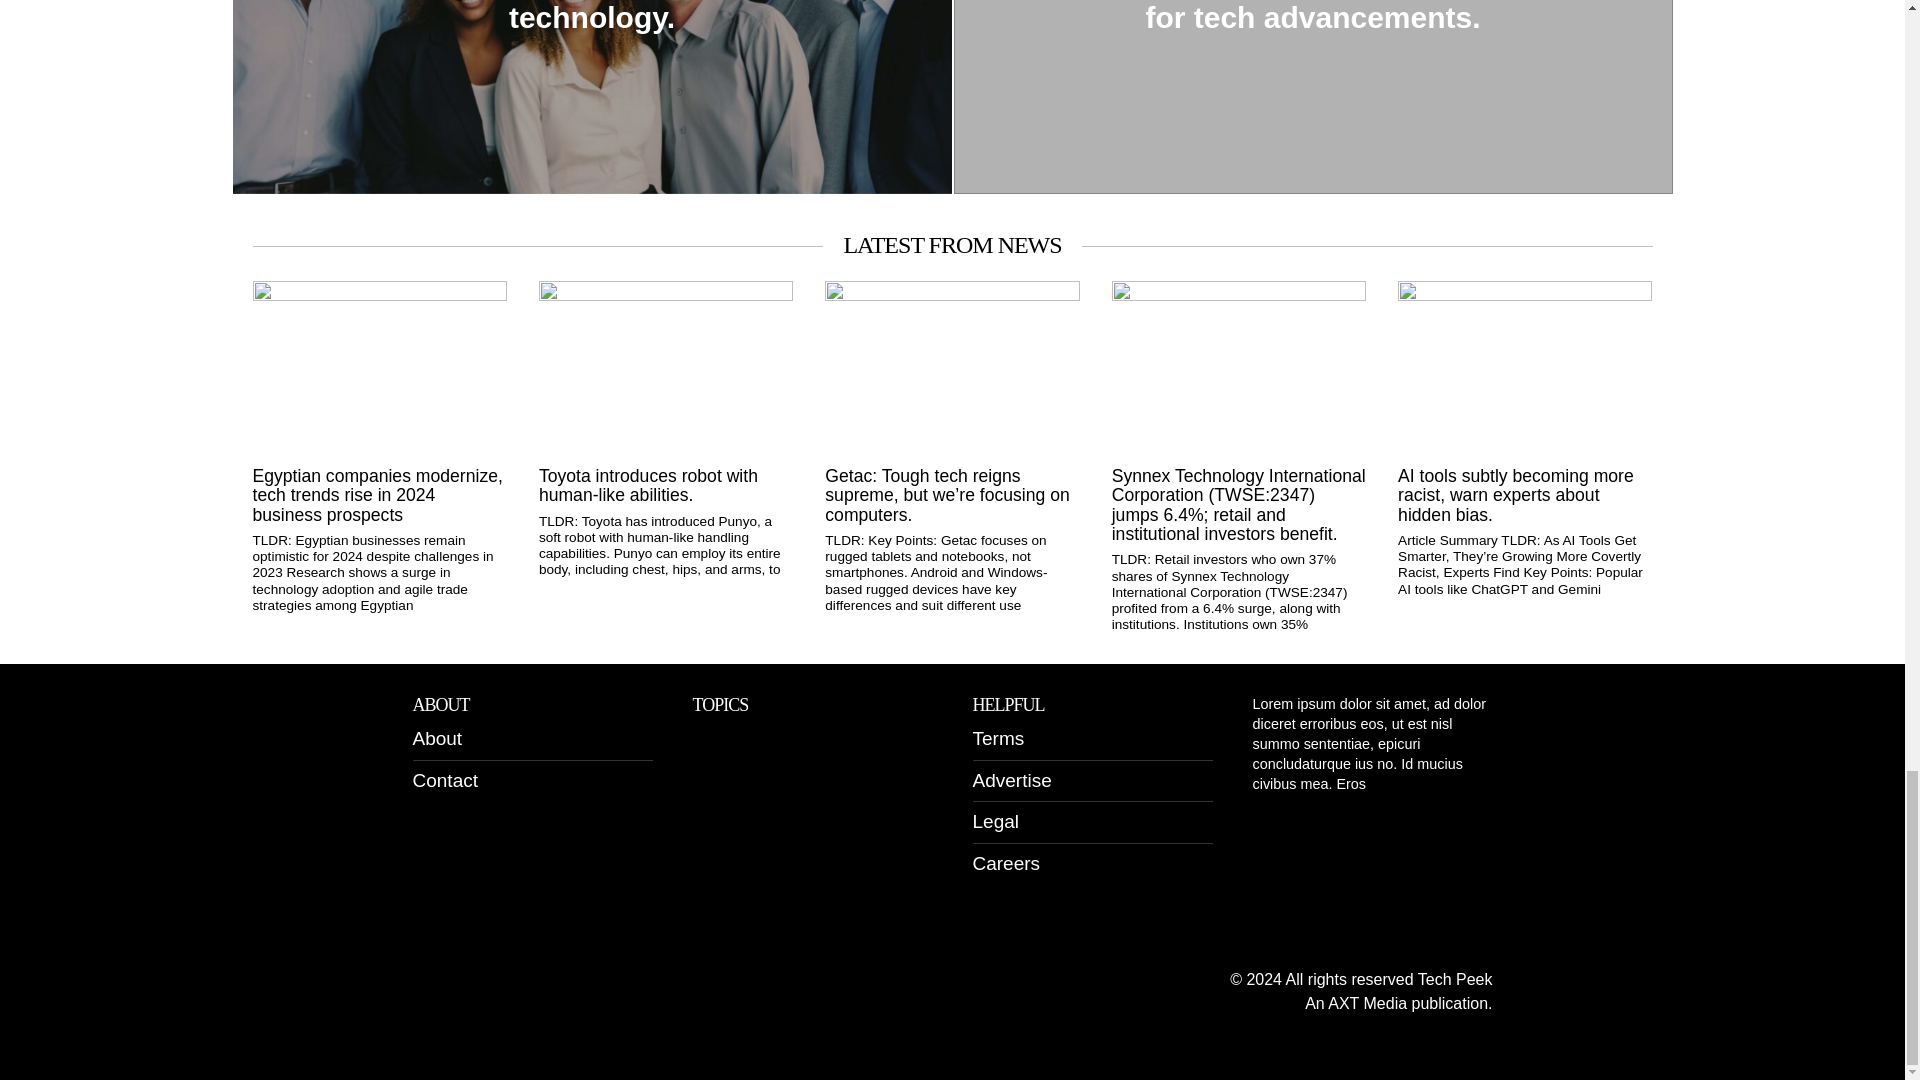  Describe the element at coordinates (437, 738) in the screenshot. I see `About` at that location.